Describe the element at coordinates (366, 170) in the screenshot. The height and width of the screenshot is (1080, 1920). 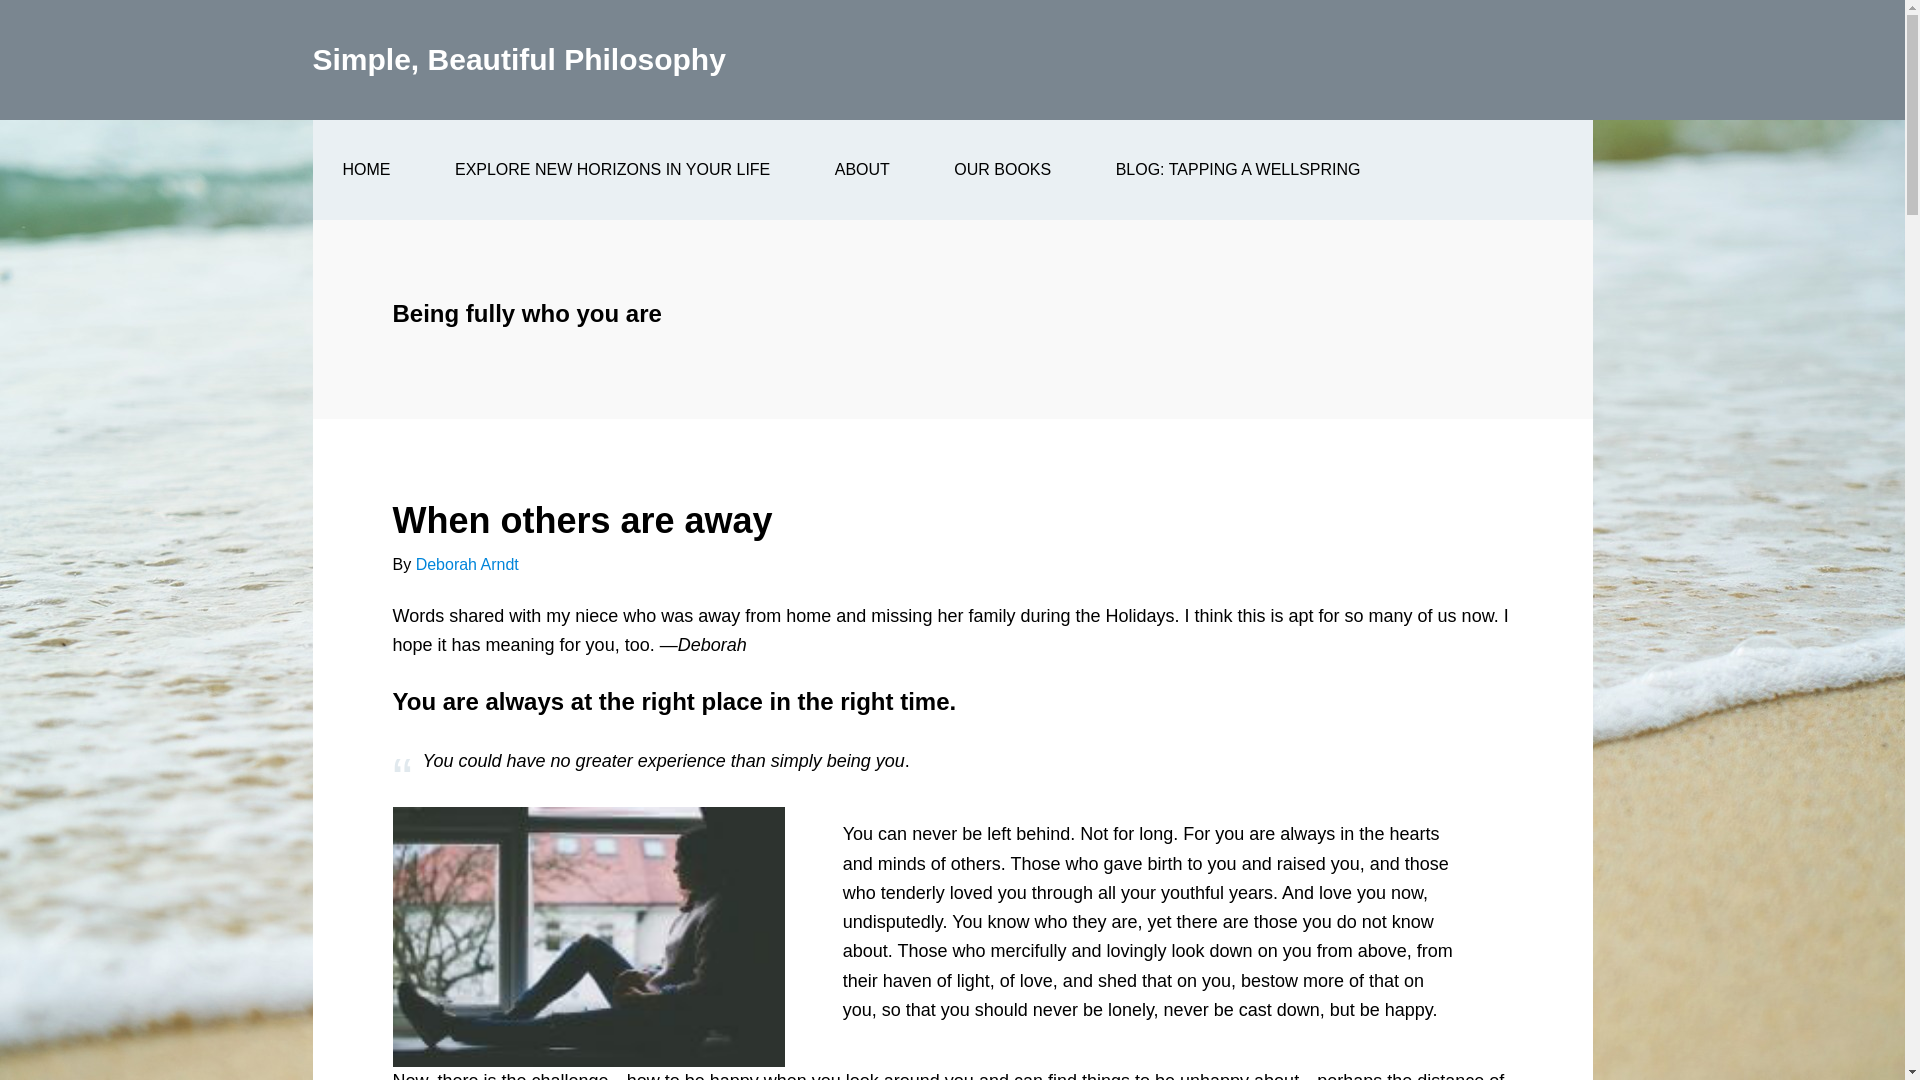
I see `HOME` at that location.